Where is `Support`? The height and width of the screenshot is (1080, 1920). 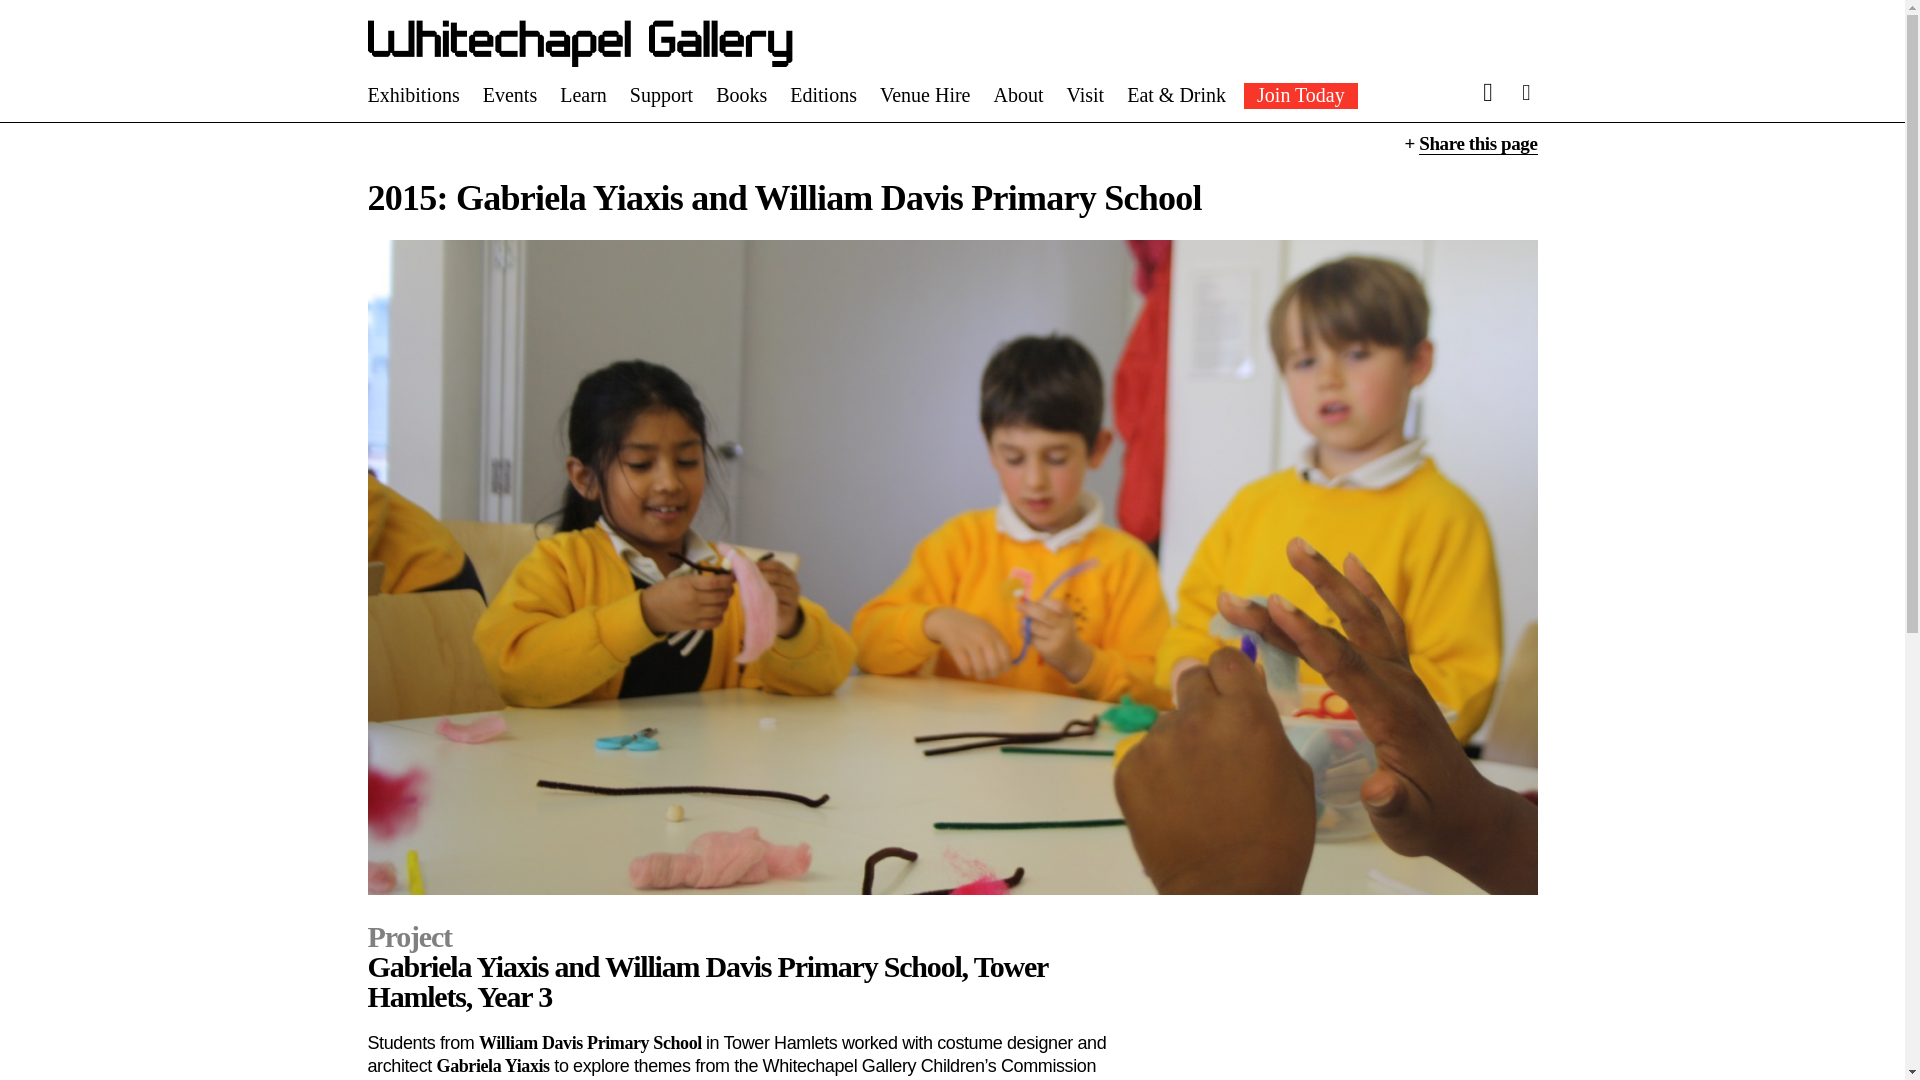 Support is located at coordinates (661, 94).